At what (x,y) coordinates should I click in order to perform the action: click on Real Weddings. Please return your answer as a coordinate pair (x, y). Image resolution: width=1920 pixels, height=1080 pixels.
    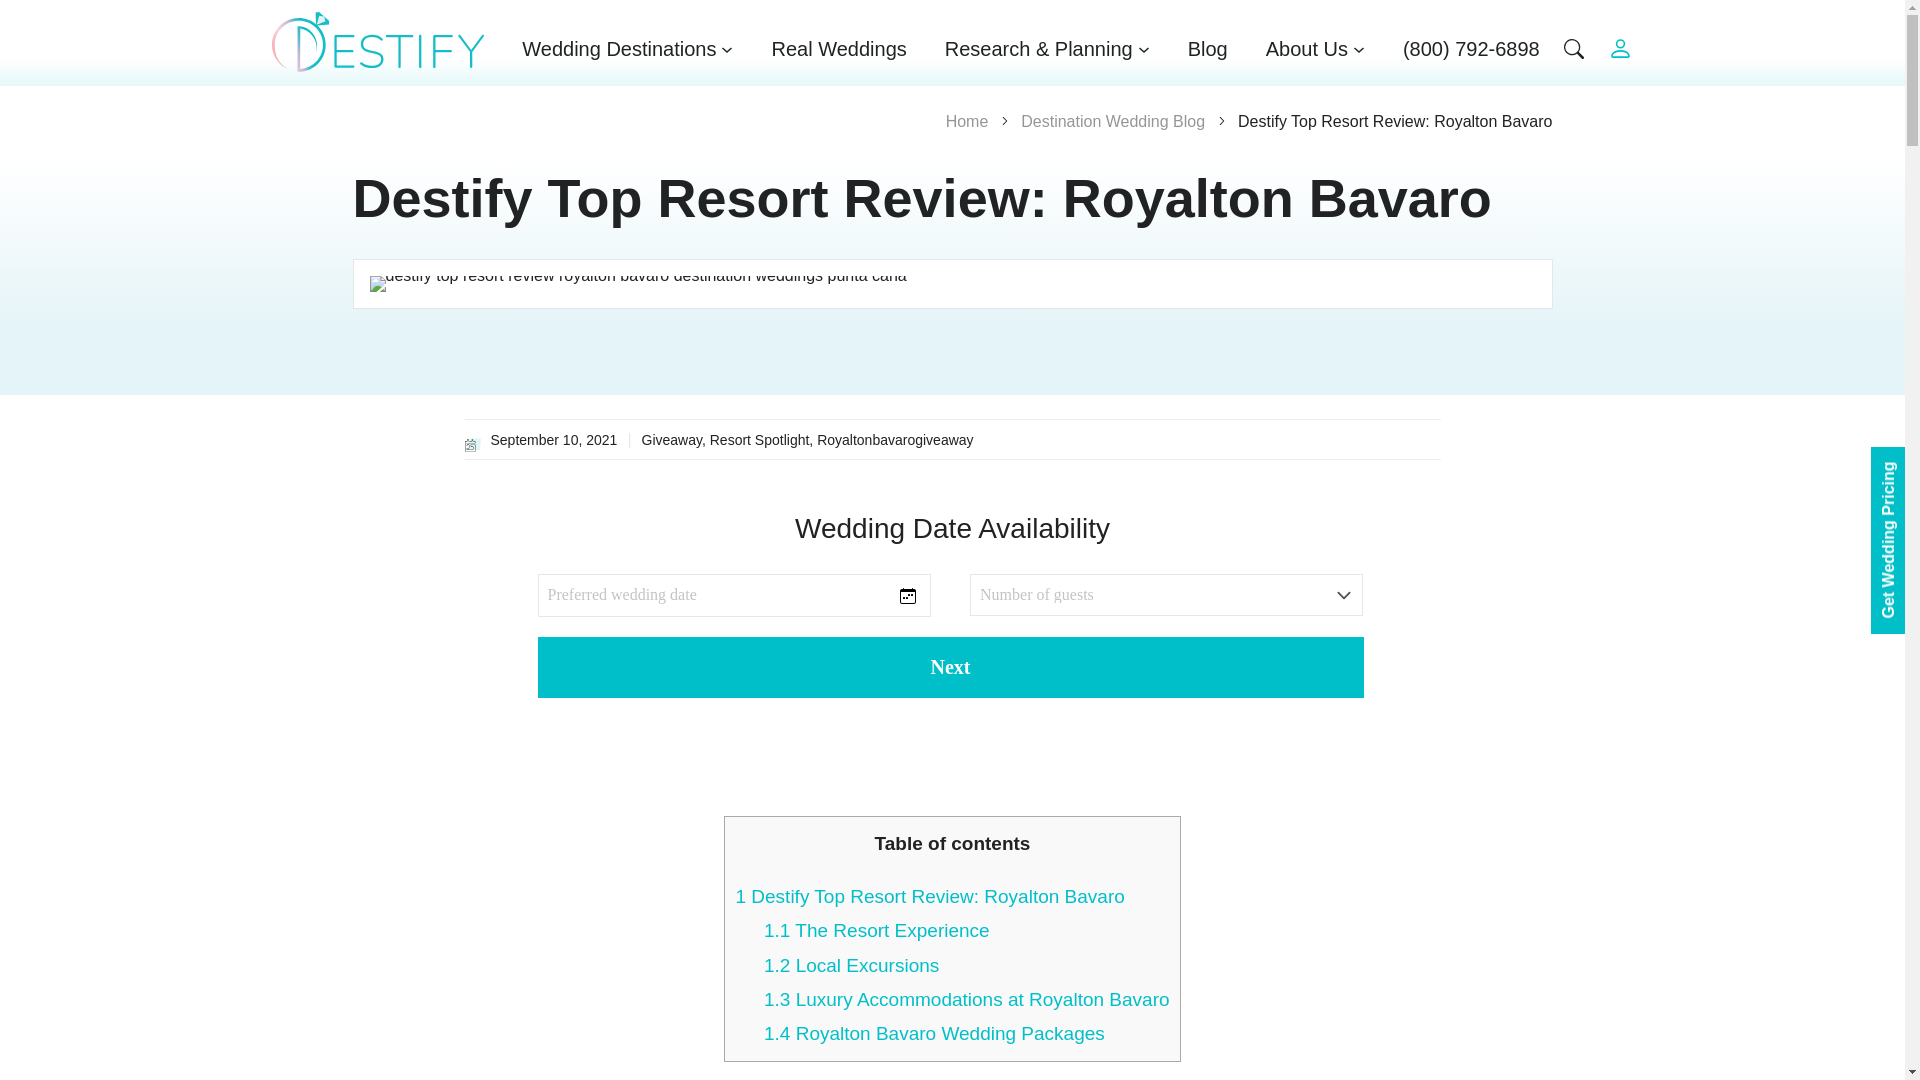
    Looking at the image, I should click on (838, 48).